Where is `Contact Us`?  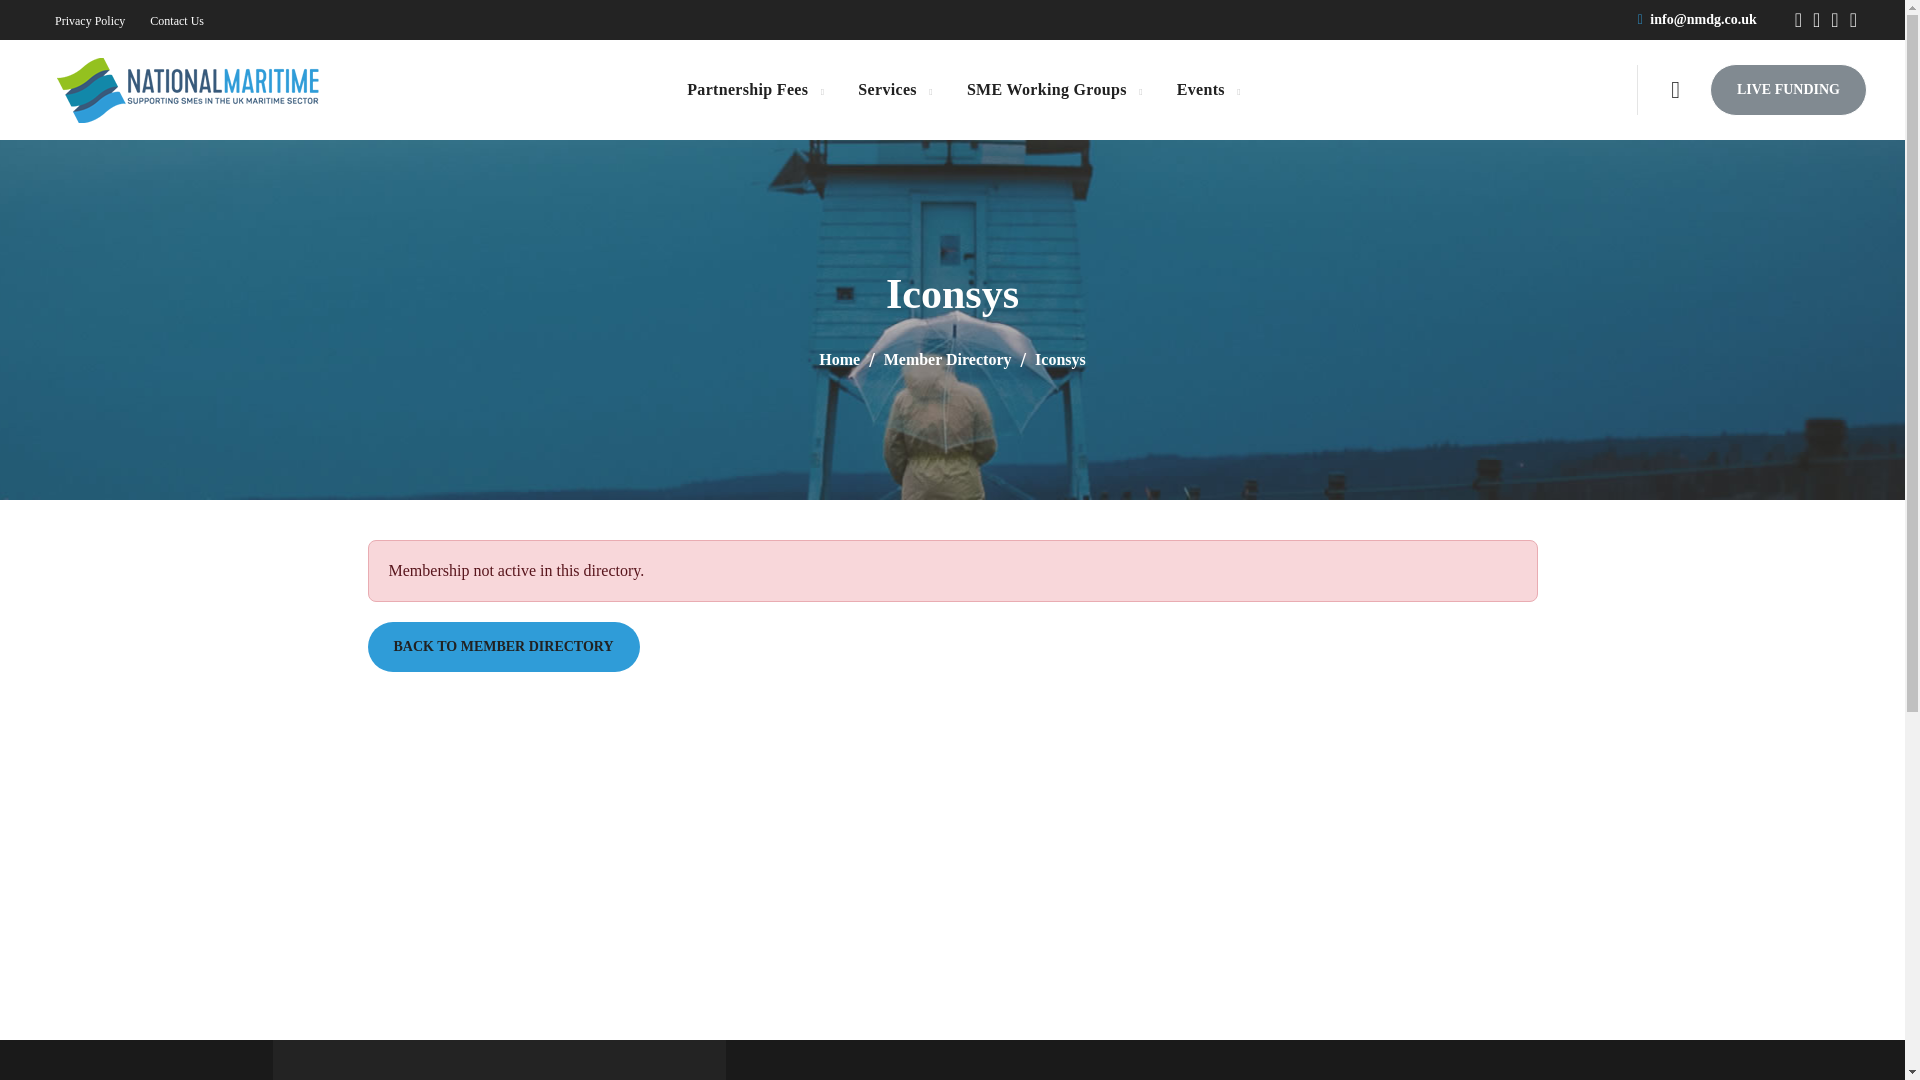 Contact Us is located at coordinates (176, 21).